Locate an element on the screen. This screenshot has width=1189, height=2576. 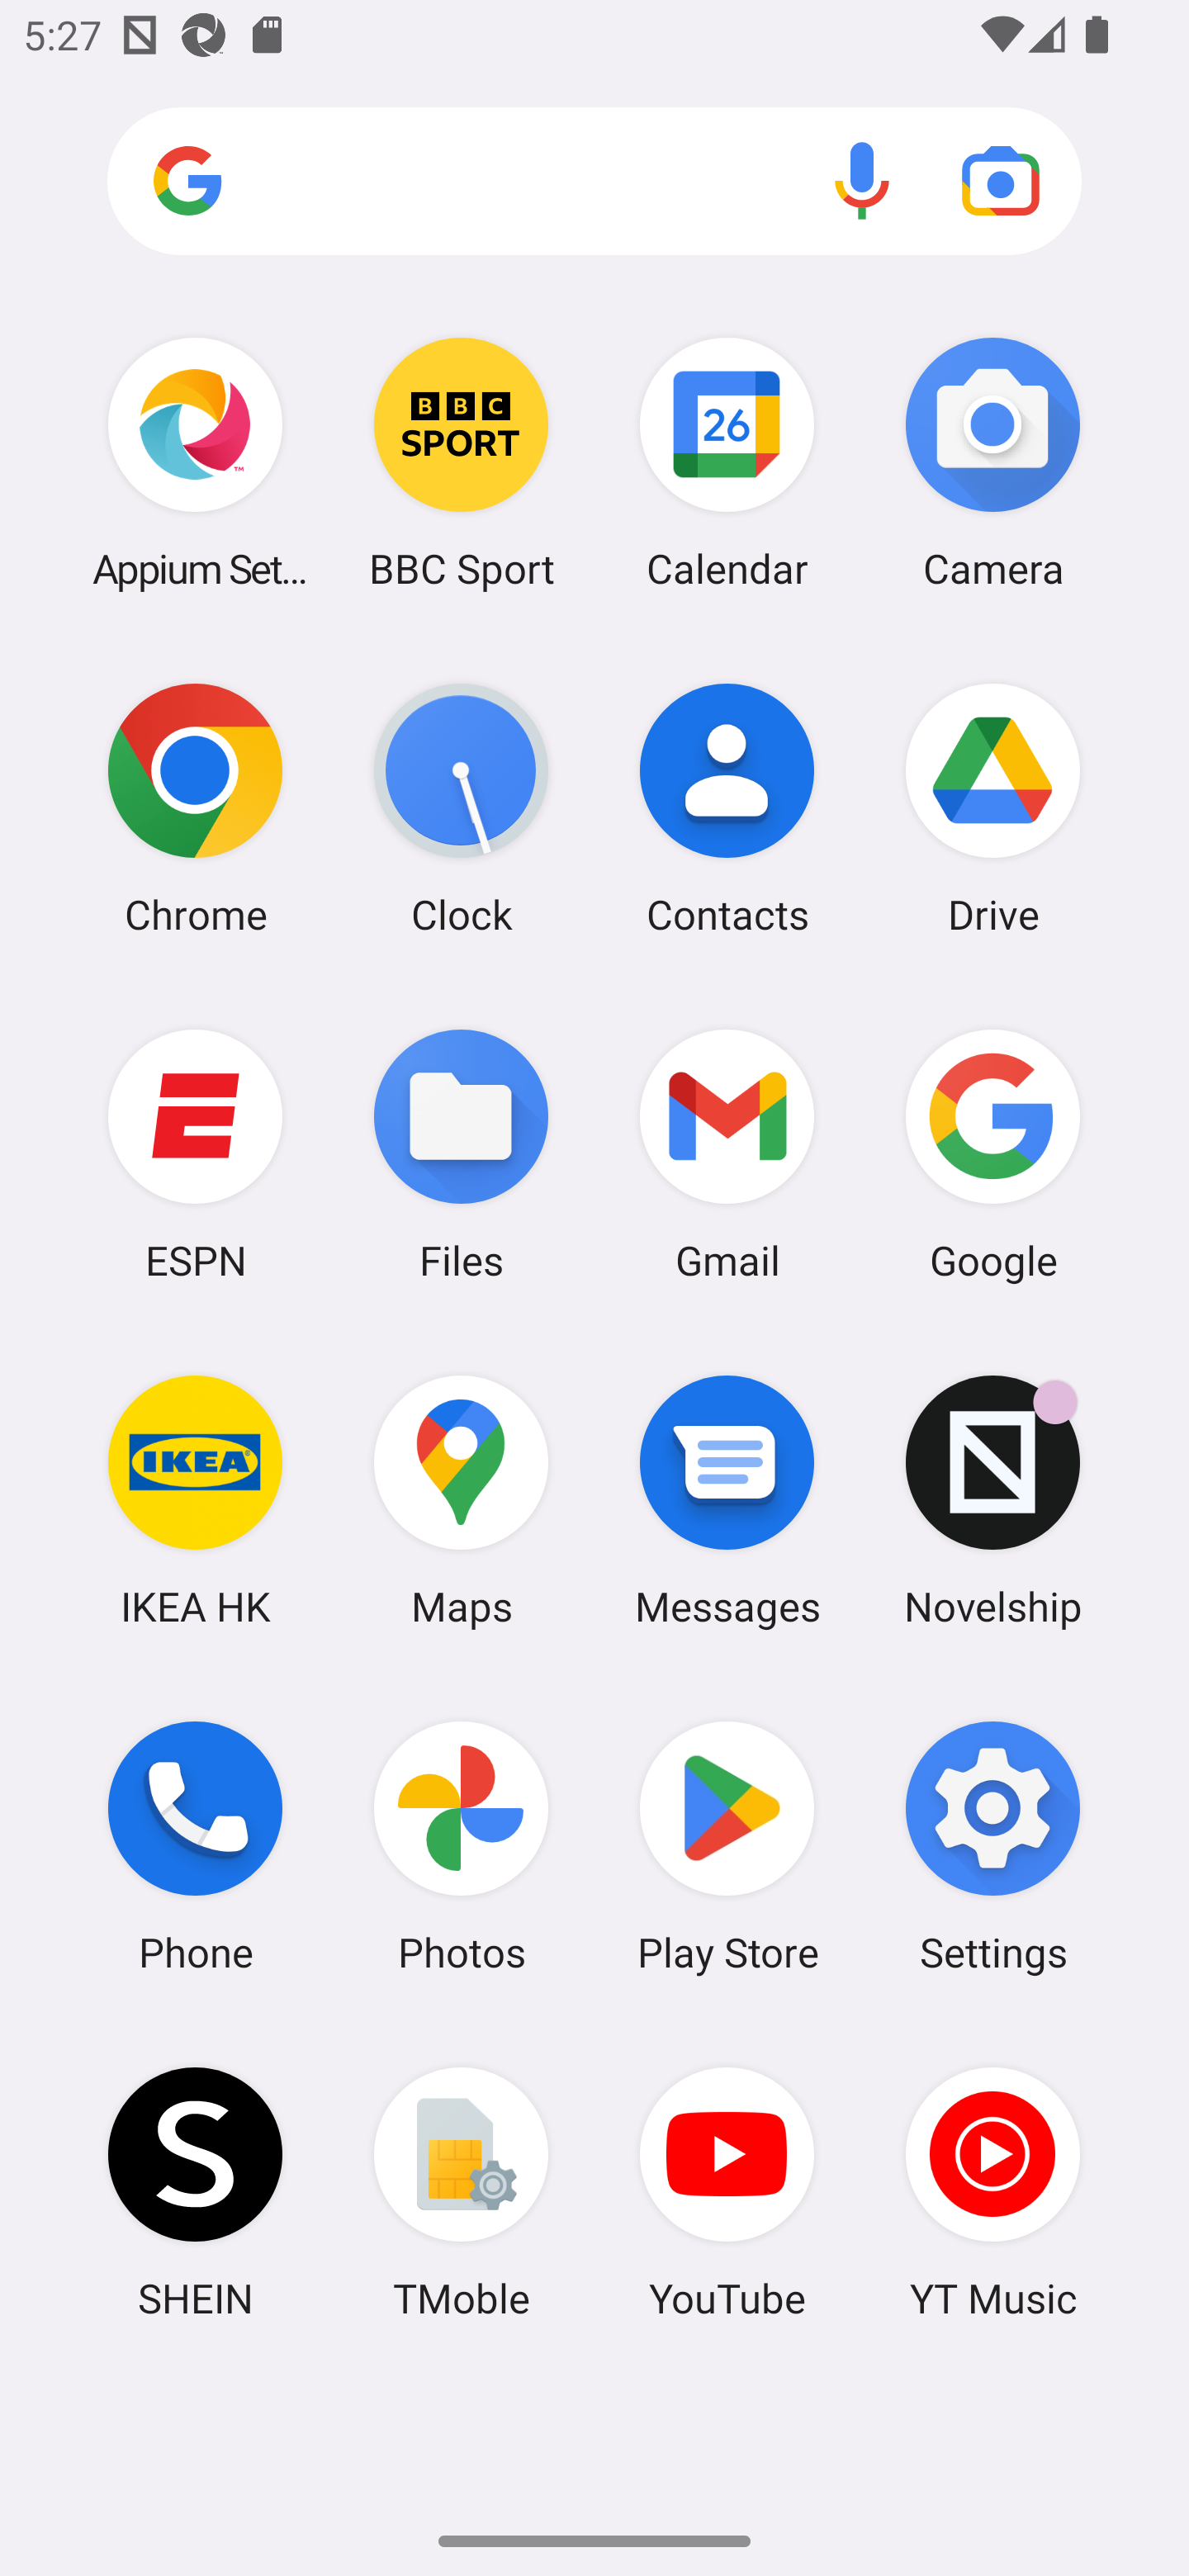
BBC Sport is located at coordinates (461, 462).